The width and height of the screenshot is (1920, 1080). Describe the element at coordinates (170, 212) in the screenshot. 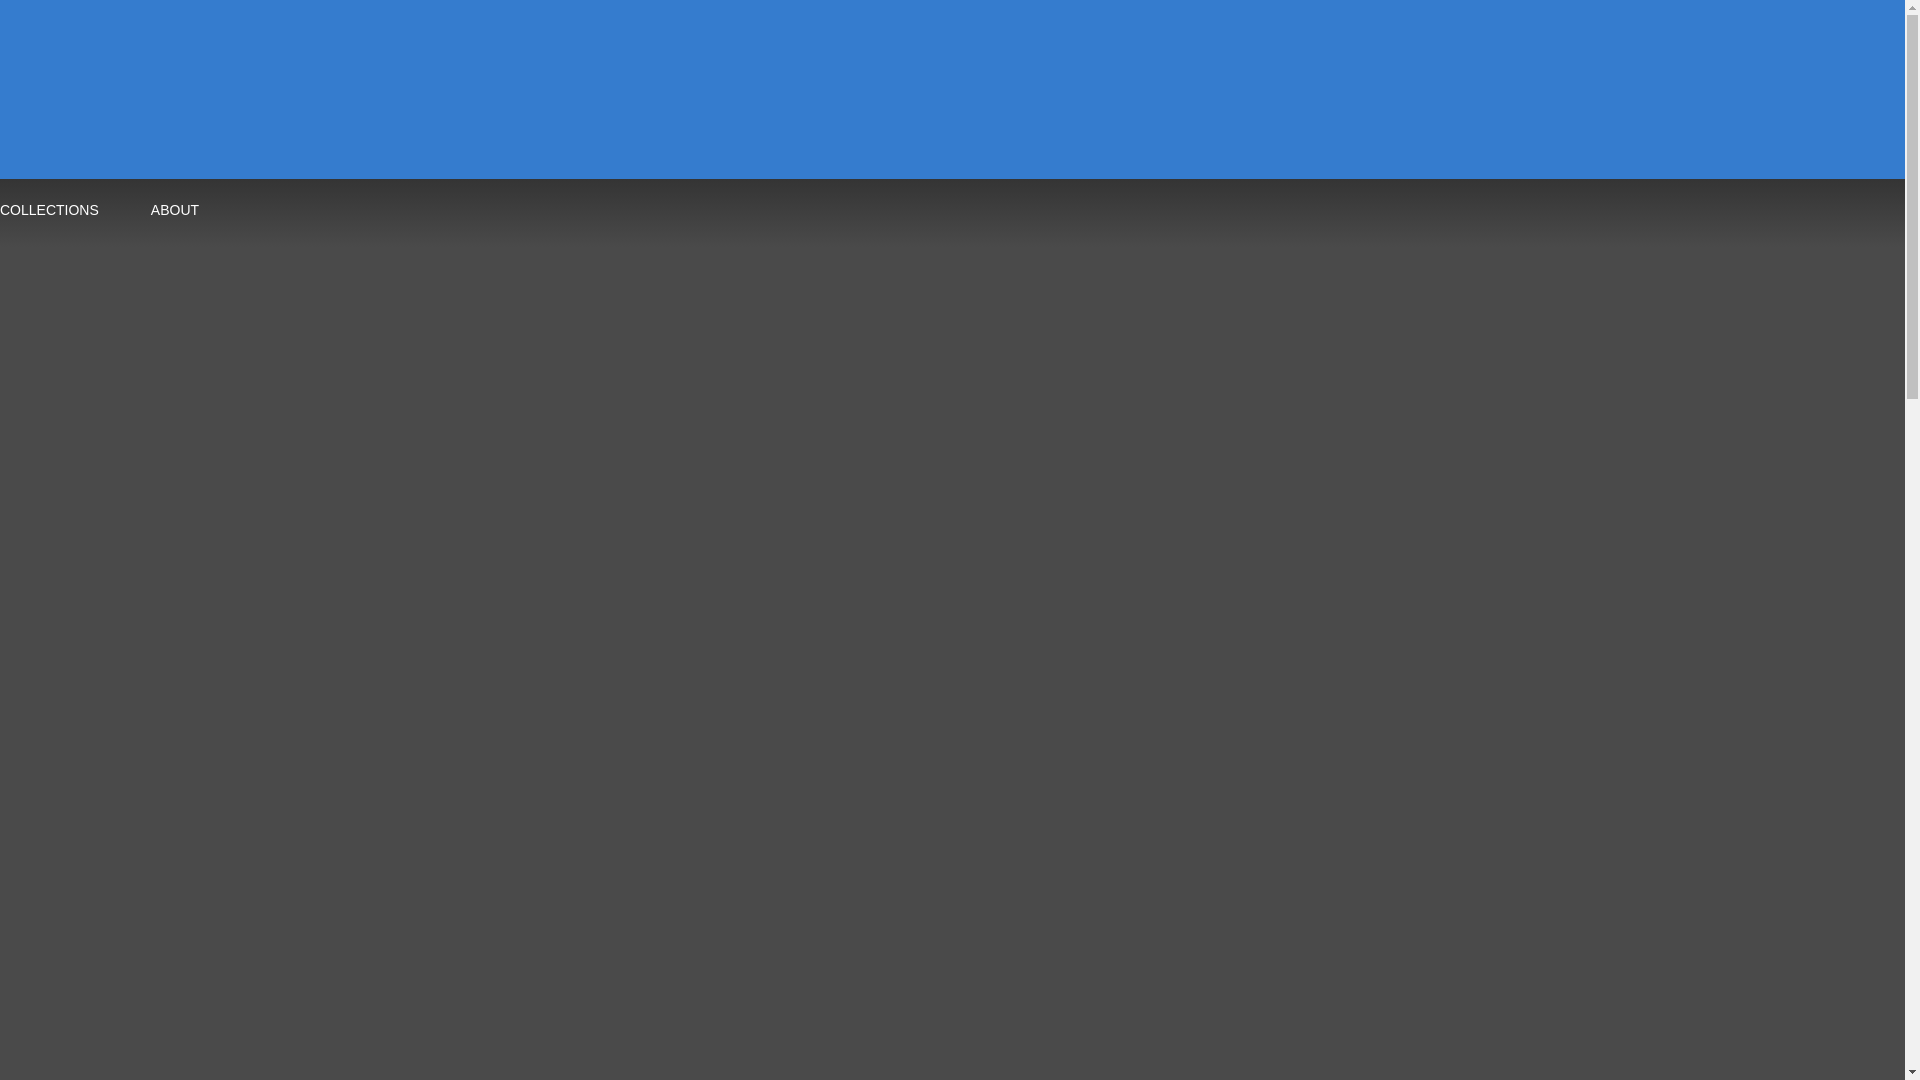

I see `ABOUT` at that location.